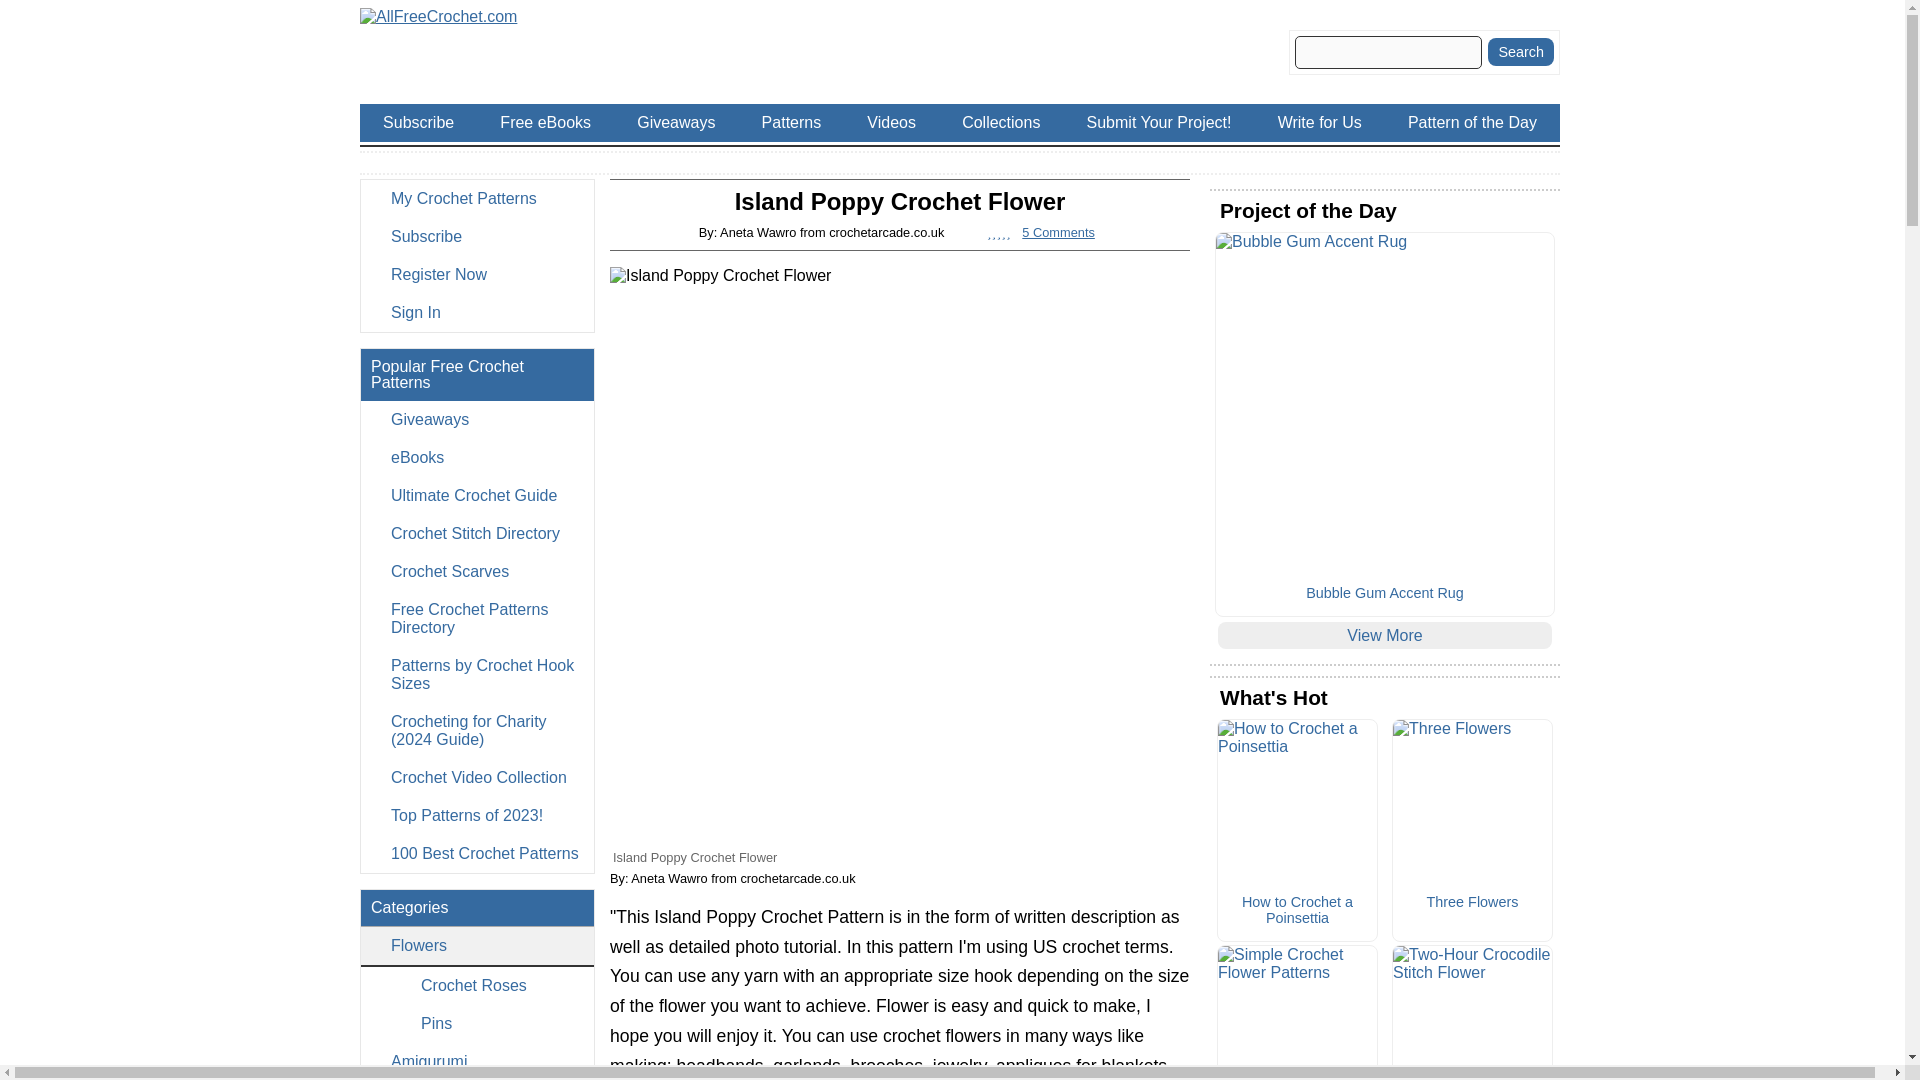  Describe the element at coordinates (476, 274) in the screenshot. I see `Register Now` at that location.